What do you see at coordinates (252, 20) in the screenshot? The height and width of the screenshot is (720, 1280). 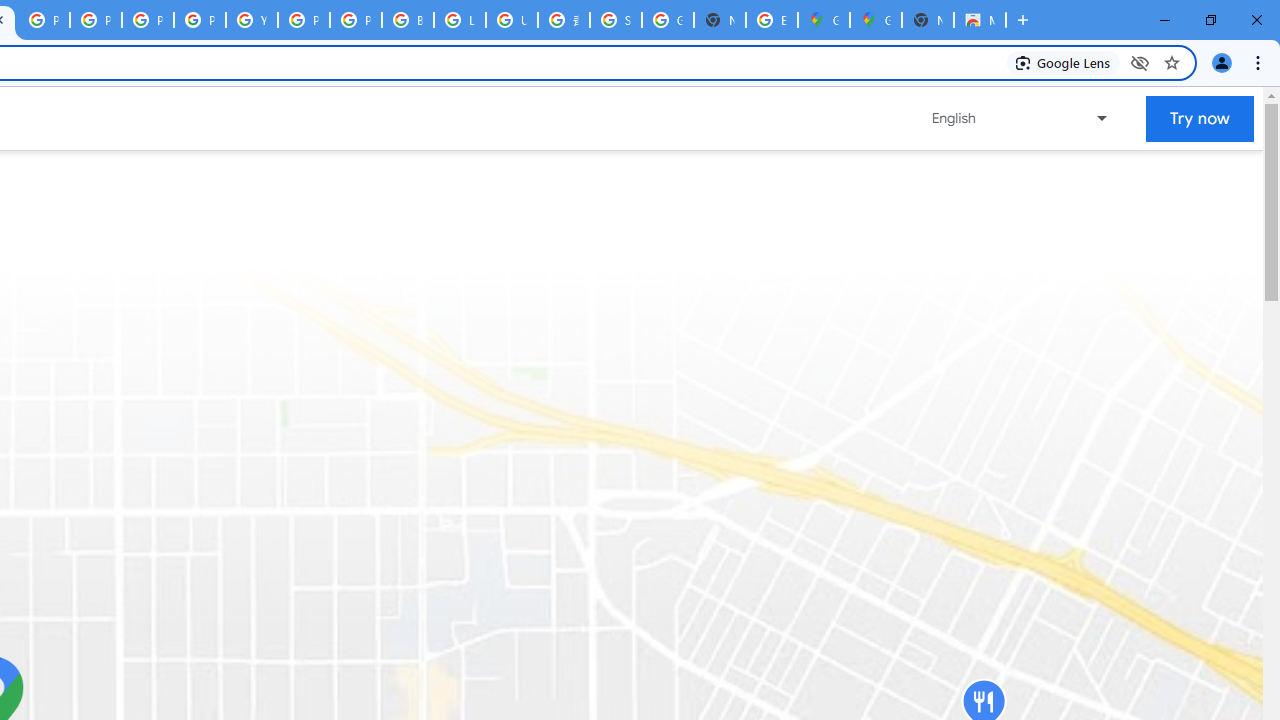 I see `YouTube` at bounding box center [252, 20].